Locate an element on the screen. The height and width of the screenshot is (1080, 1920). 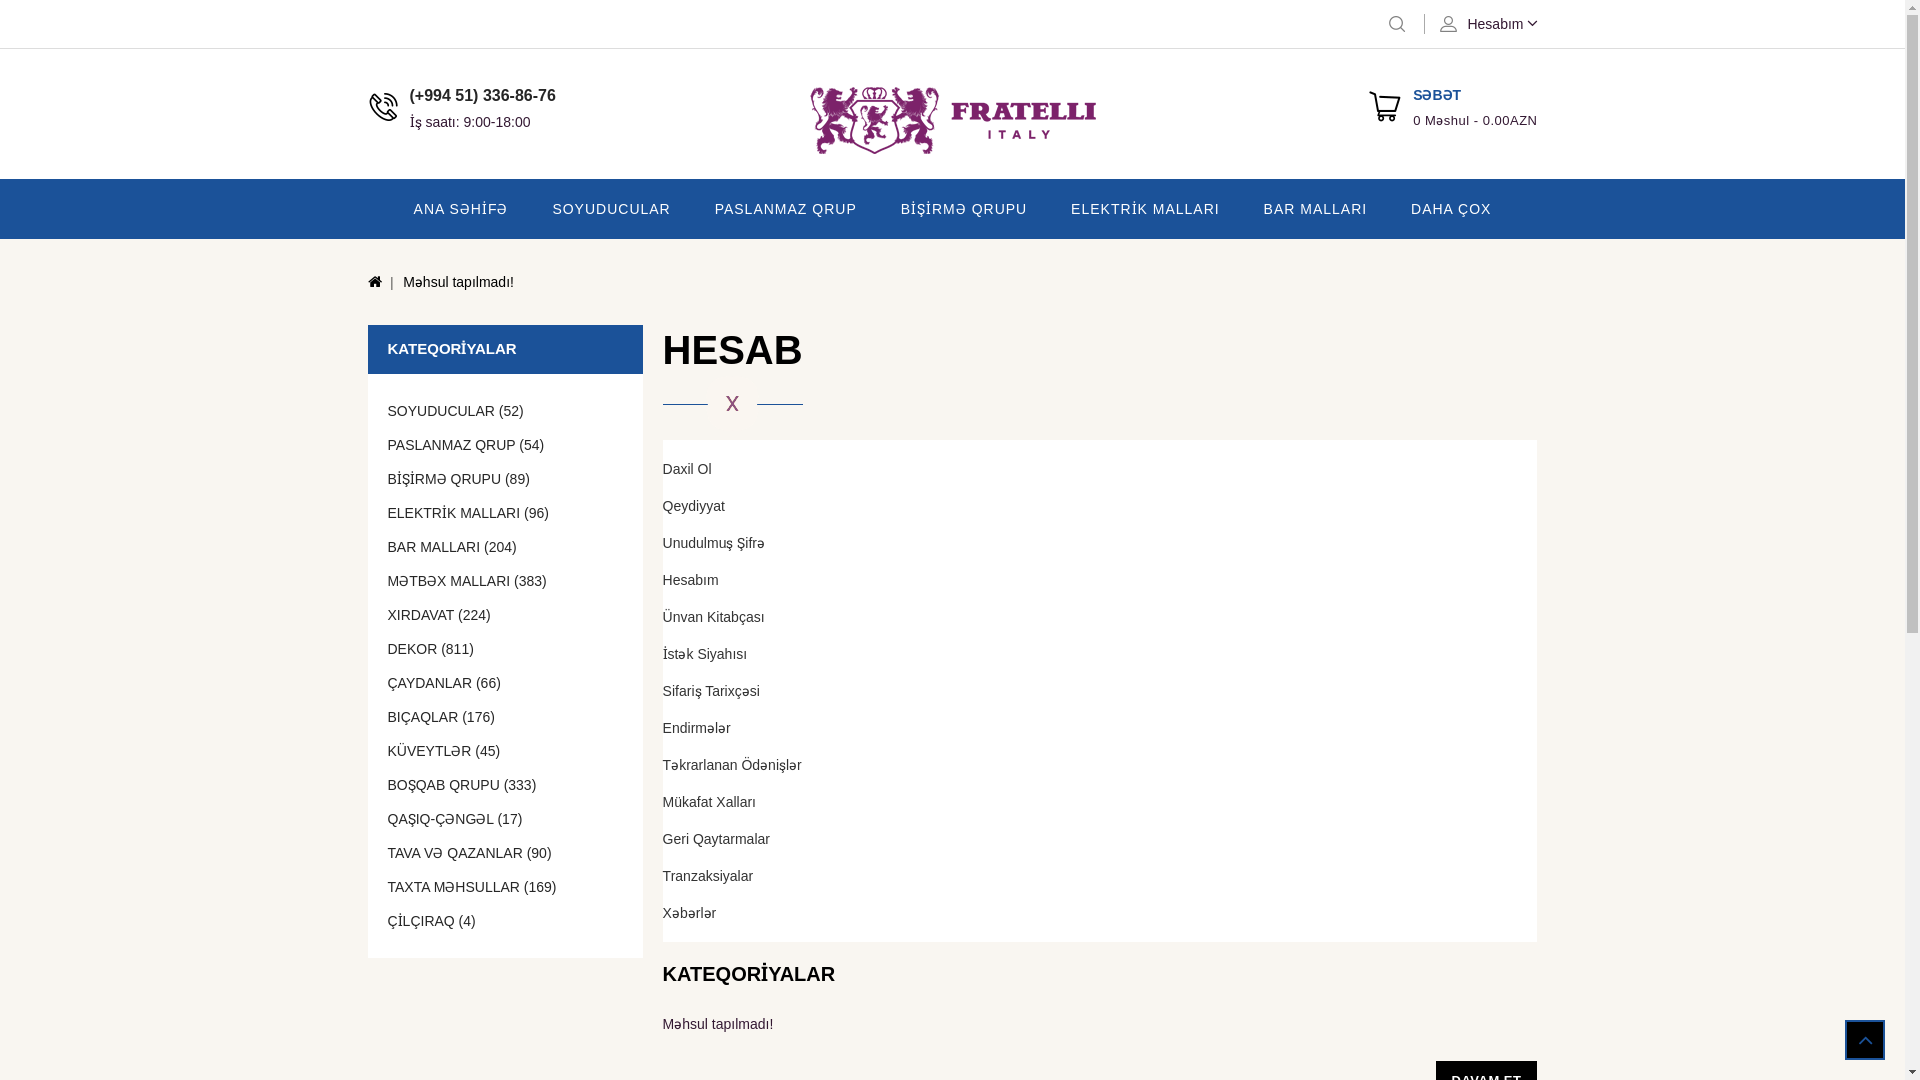
PASLANMAZ QRUP is located at coordinates (786, 209).